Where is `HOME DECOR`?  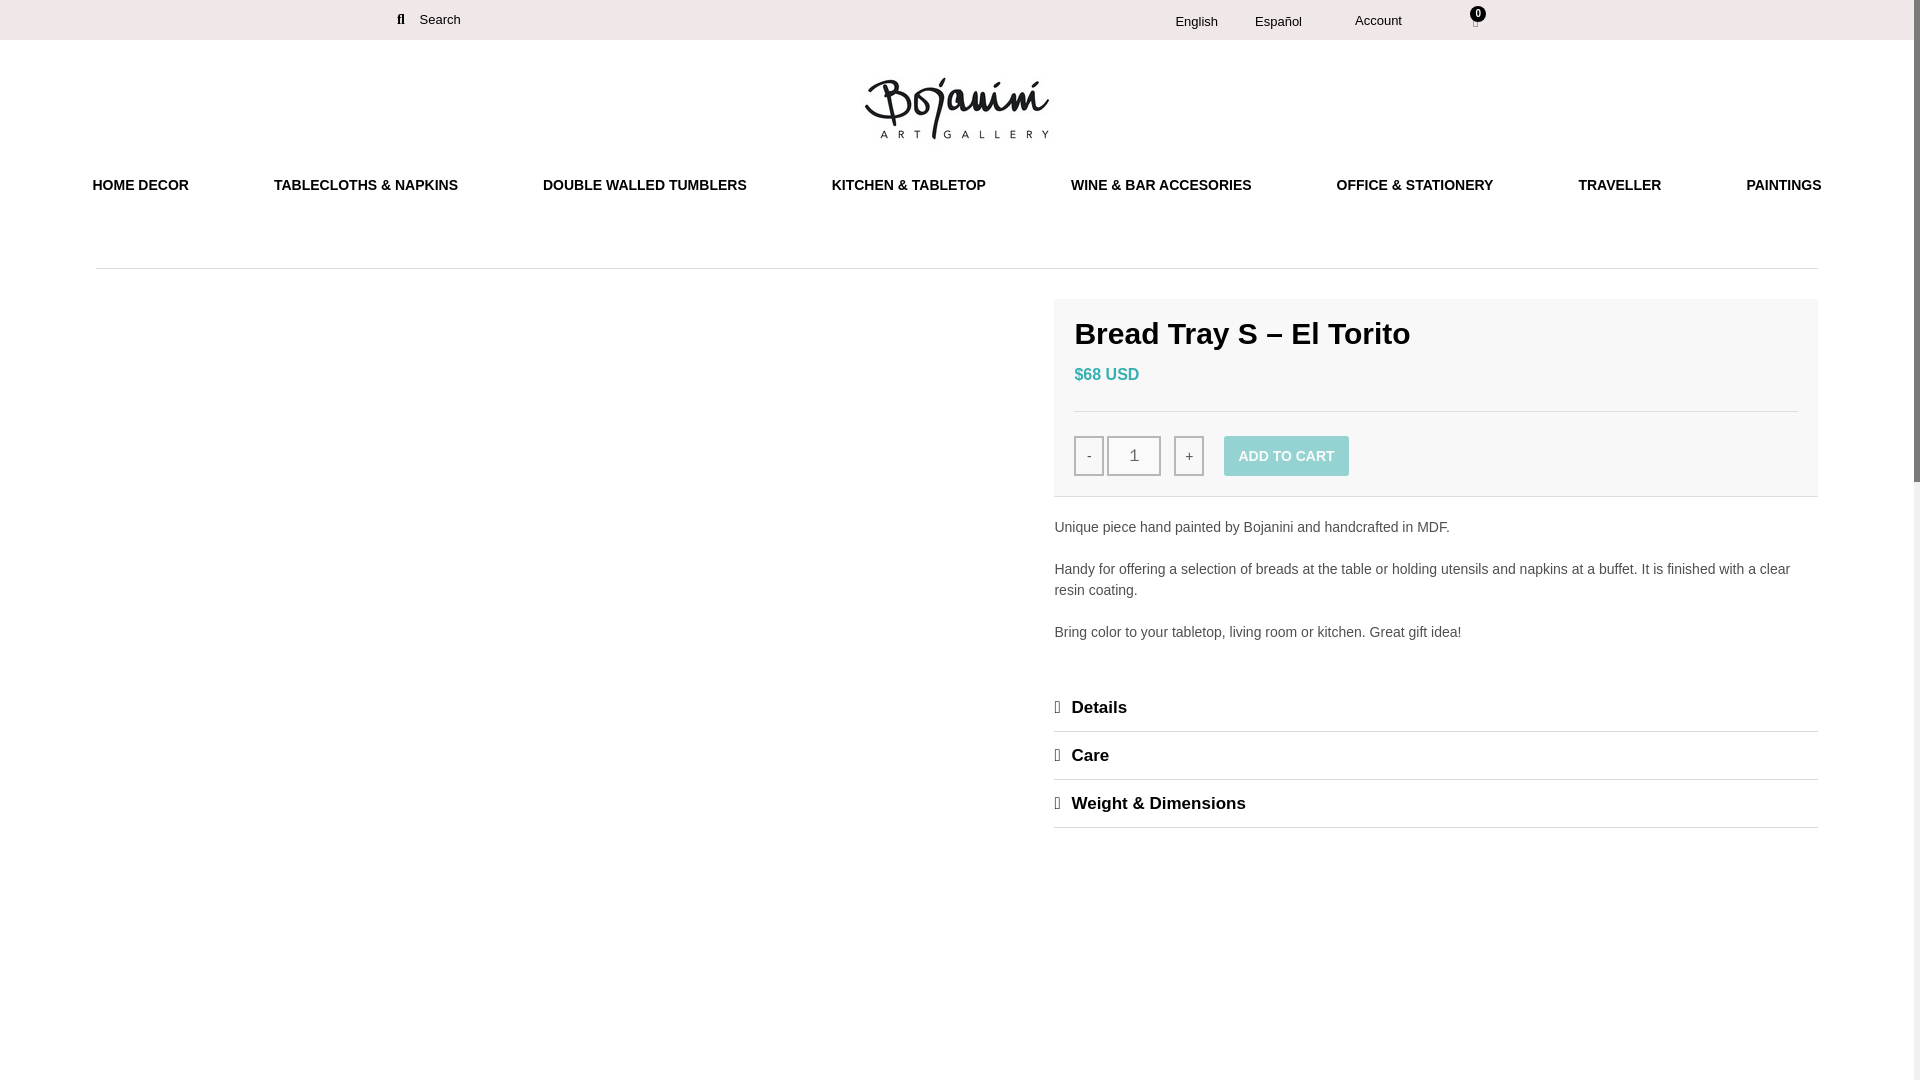
HOME DECOR is located at coordinates (140, 185).